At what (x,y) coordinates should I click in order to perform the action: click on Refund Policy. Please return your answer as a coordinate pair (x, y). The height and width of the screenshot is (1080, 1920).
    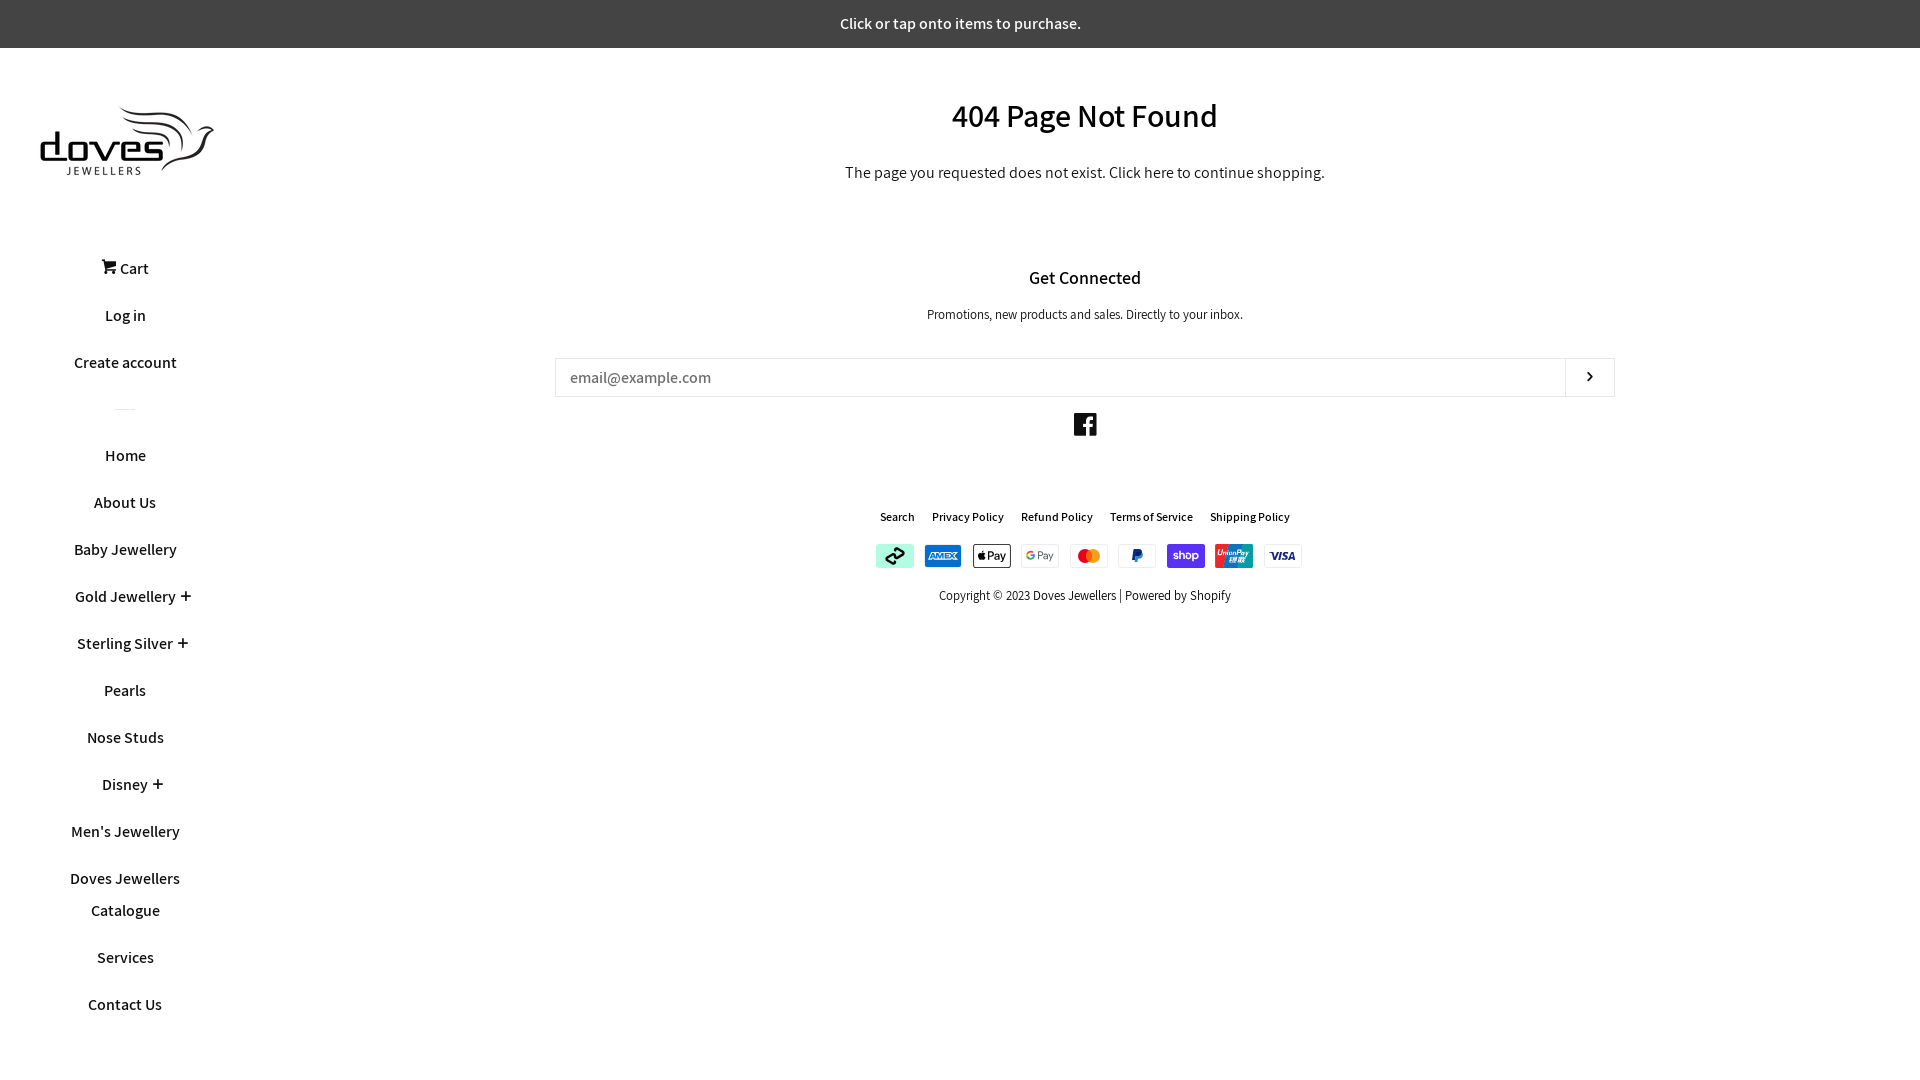
    Looking at the image, I should click on (1057, 516).